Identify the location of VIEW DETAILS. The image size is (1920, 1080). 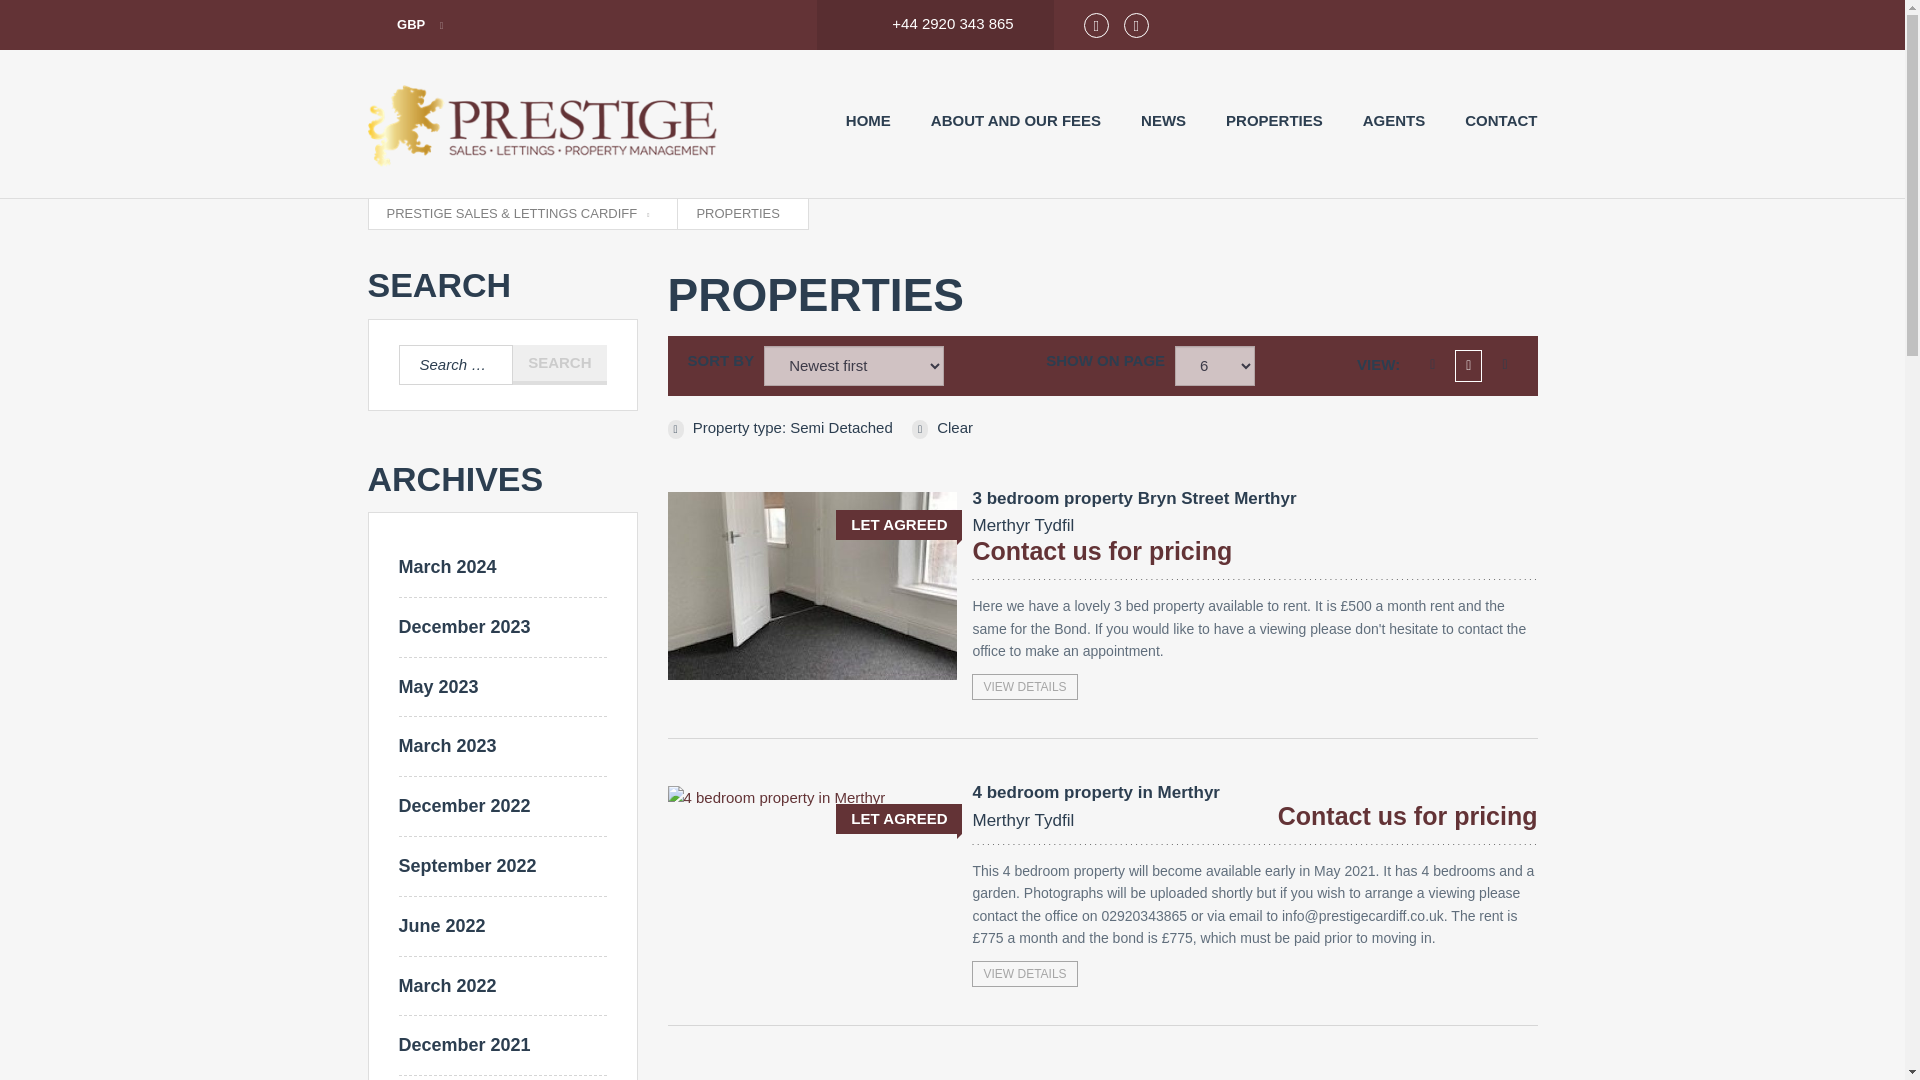
(1134, 511).